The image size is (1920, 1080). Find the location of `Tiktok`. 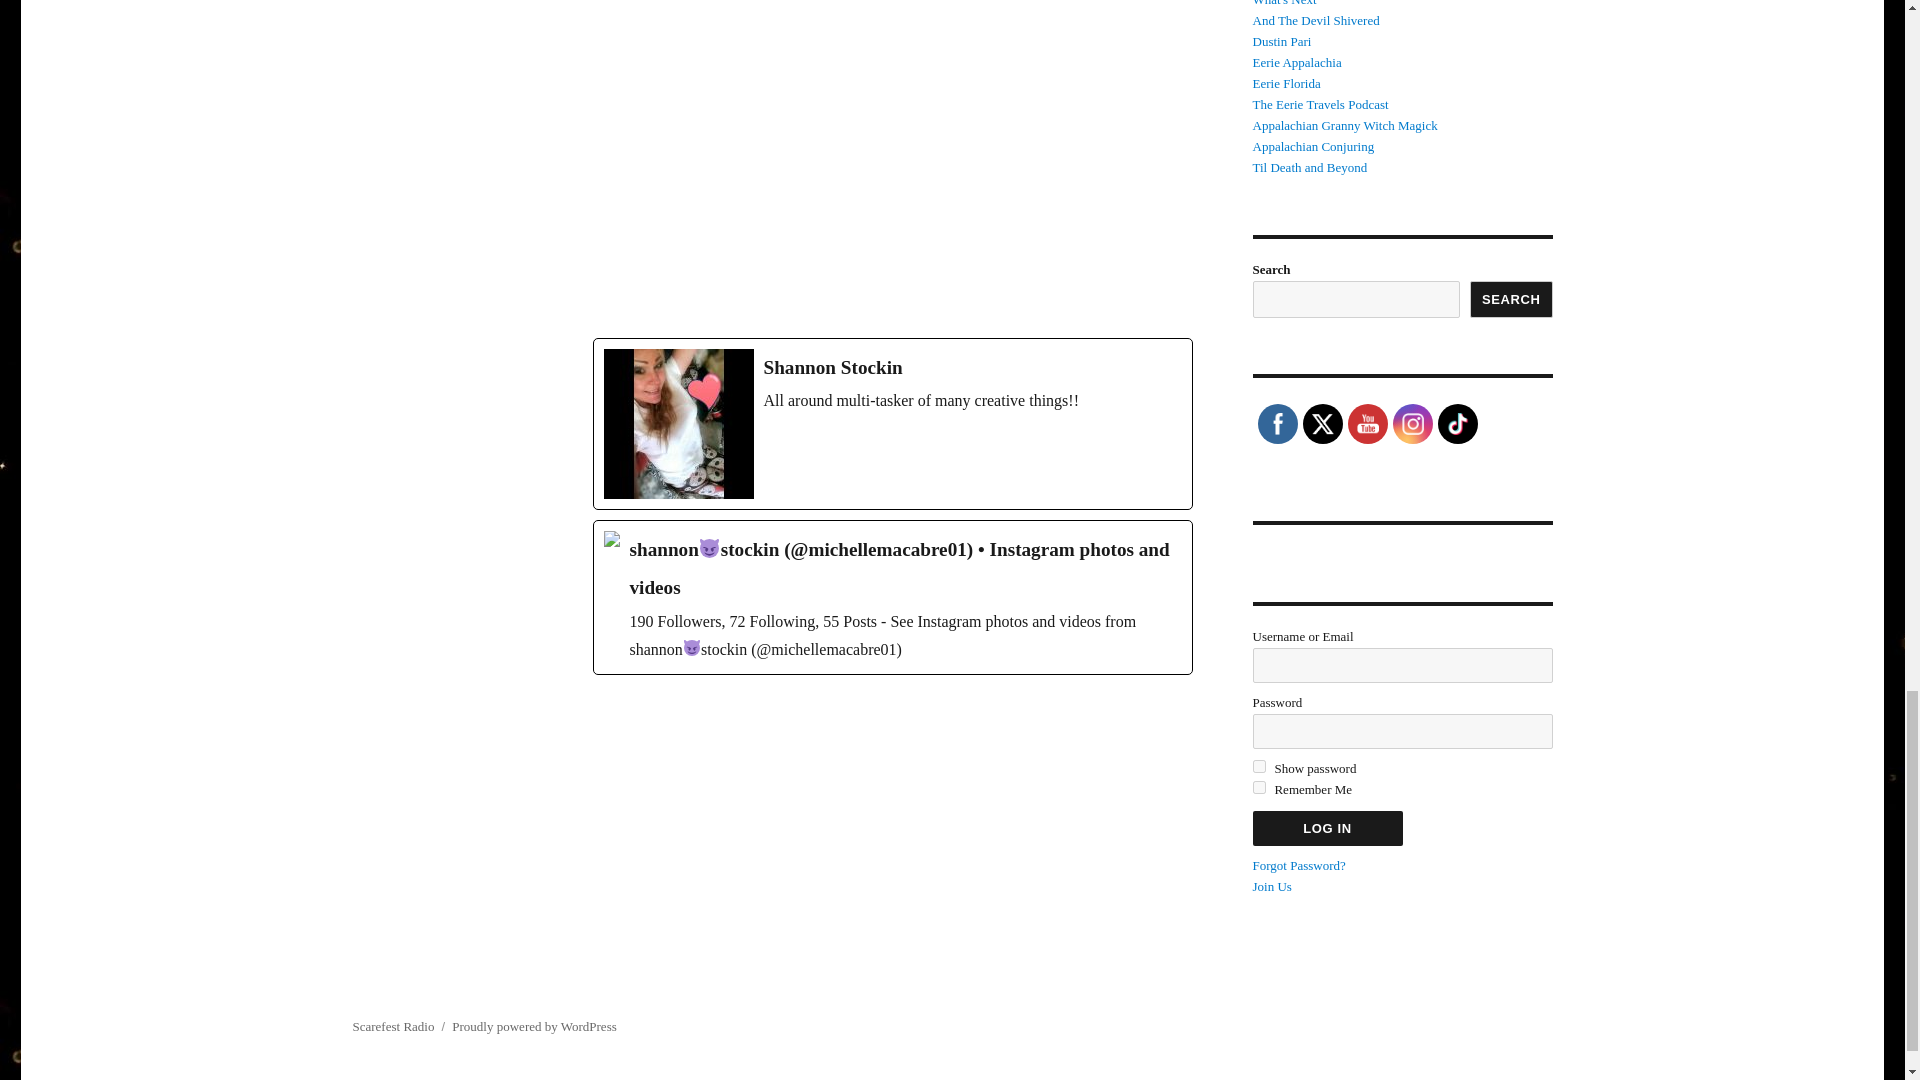

Tiktok is located at coordinates (1456, 424).